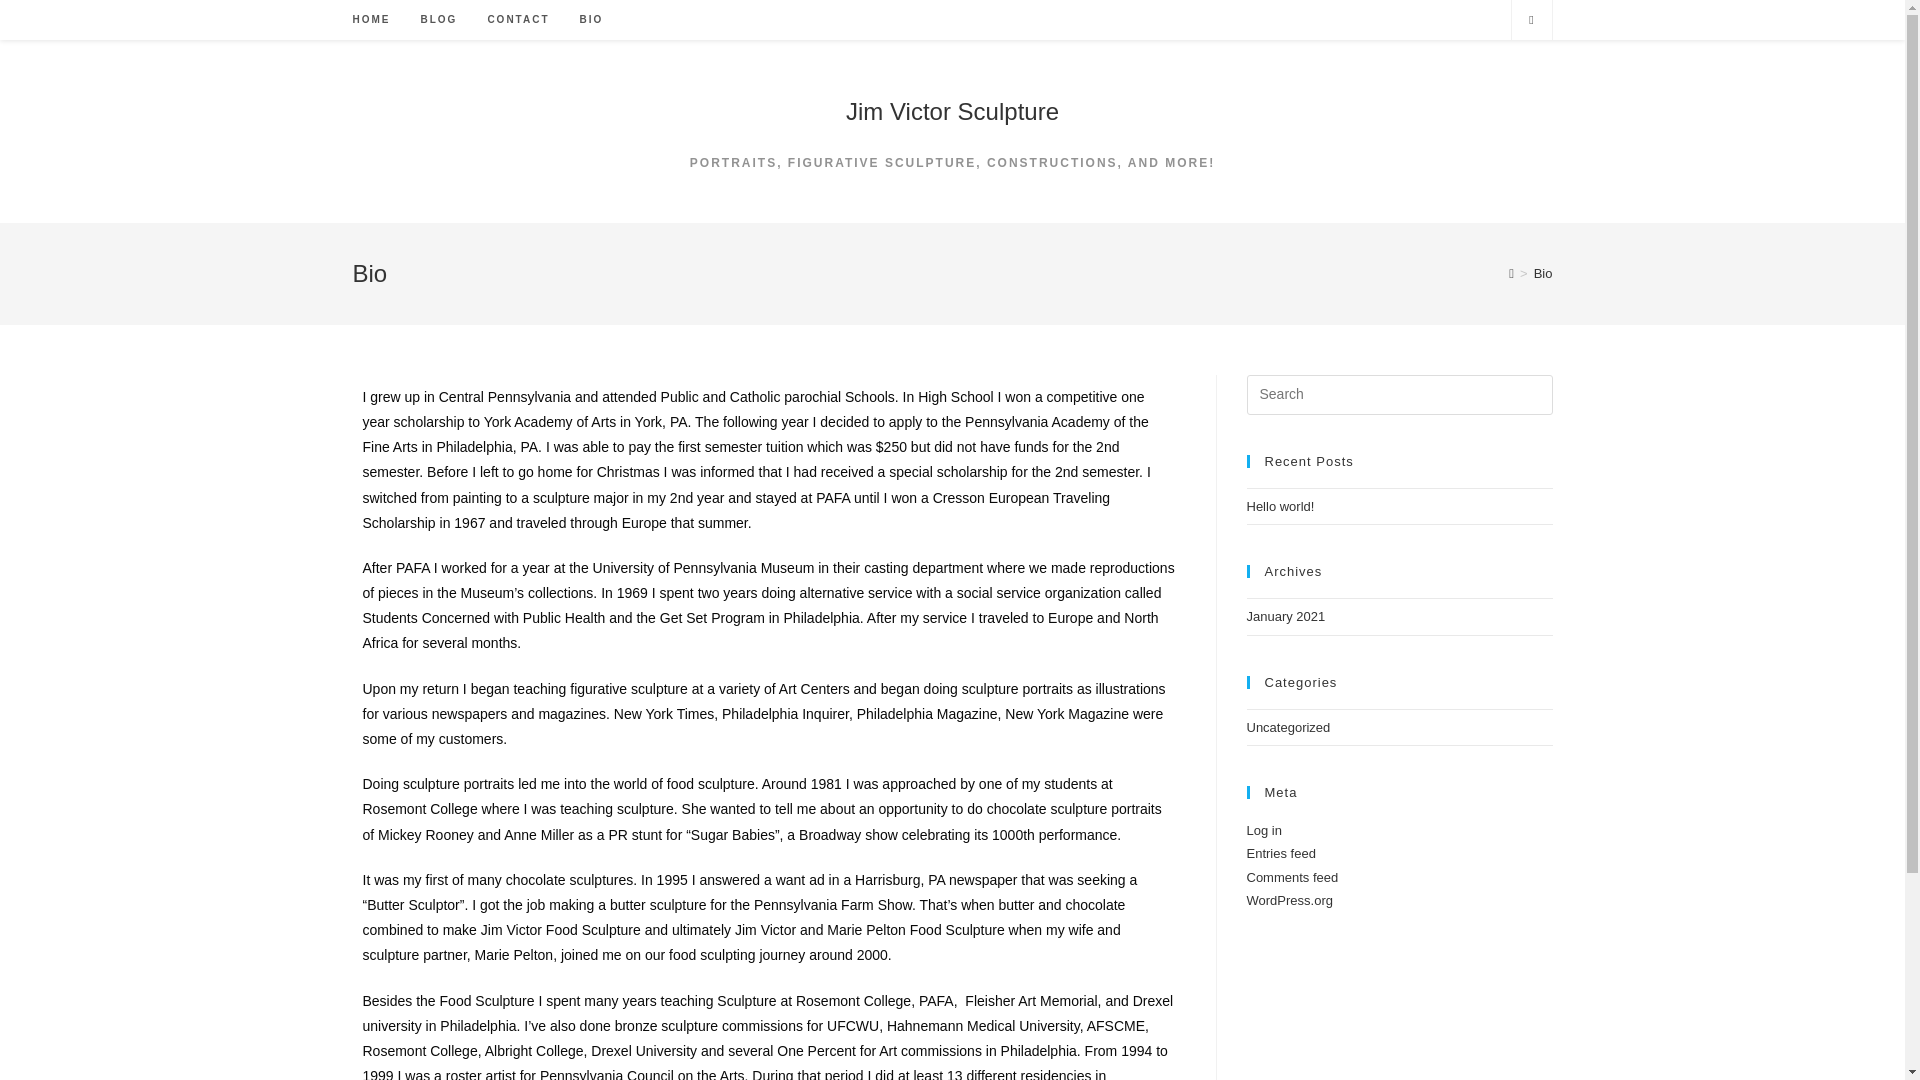  I want to click on Jim Victor Sculpture, so click(952, 112).